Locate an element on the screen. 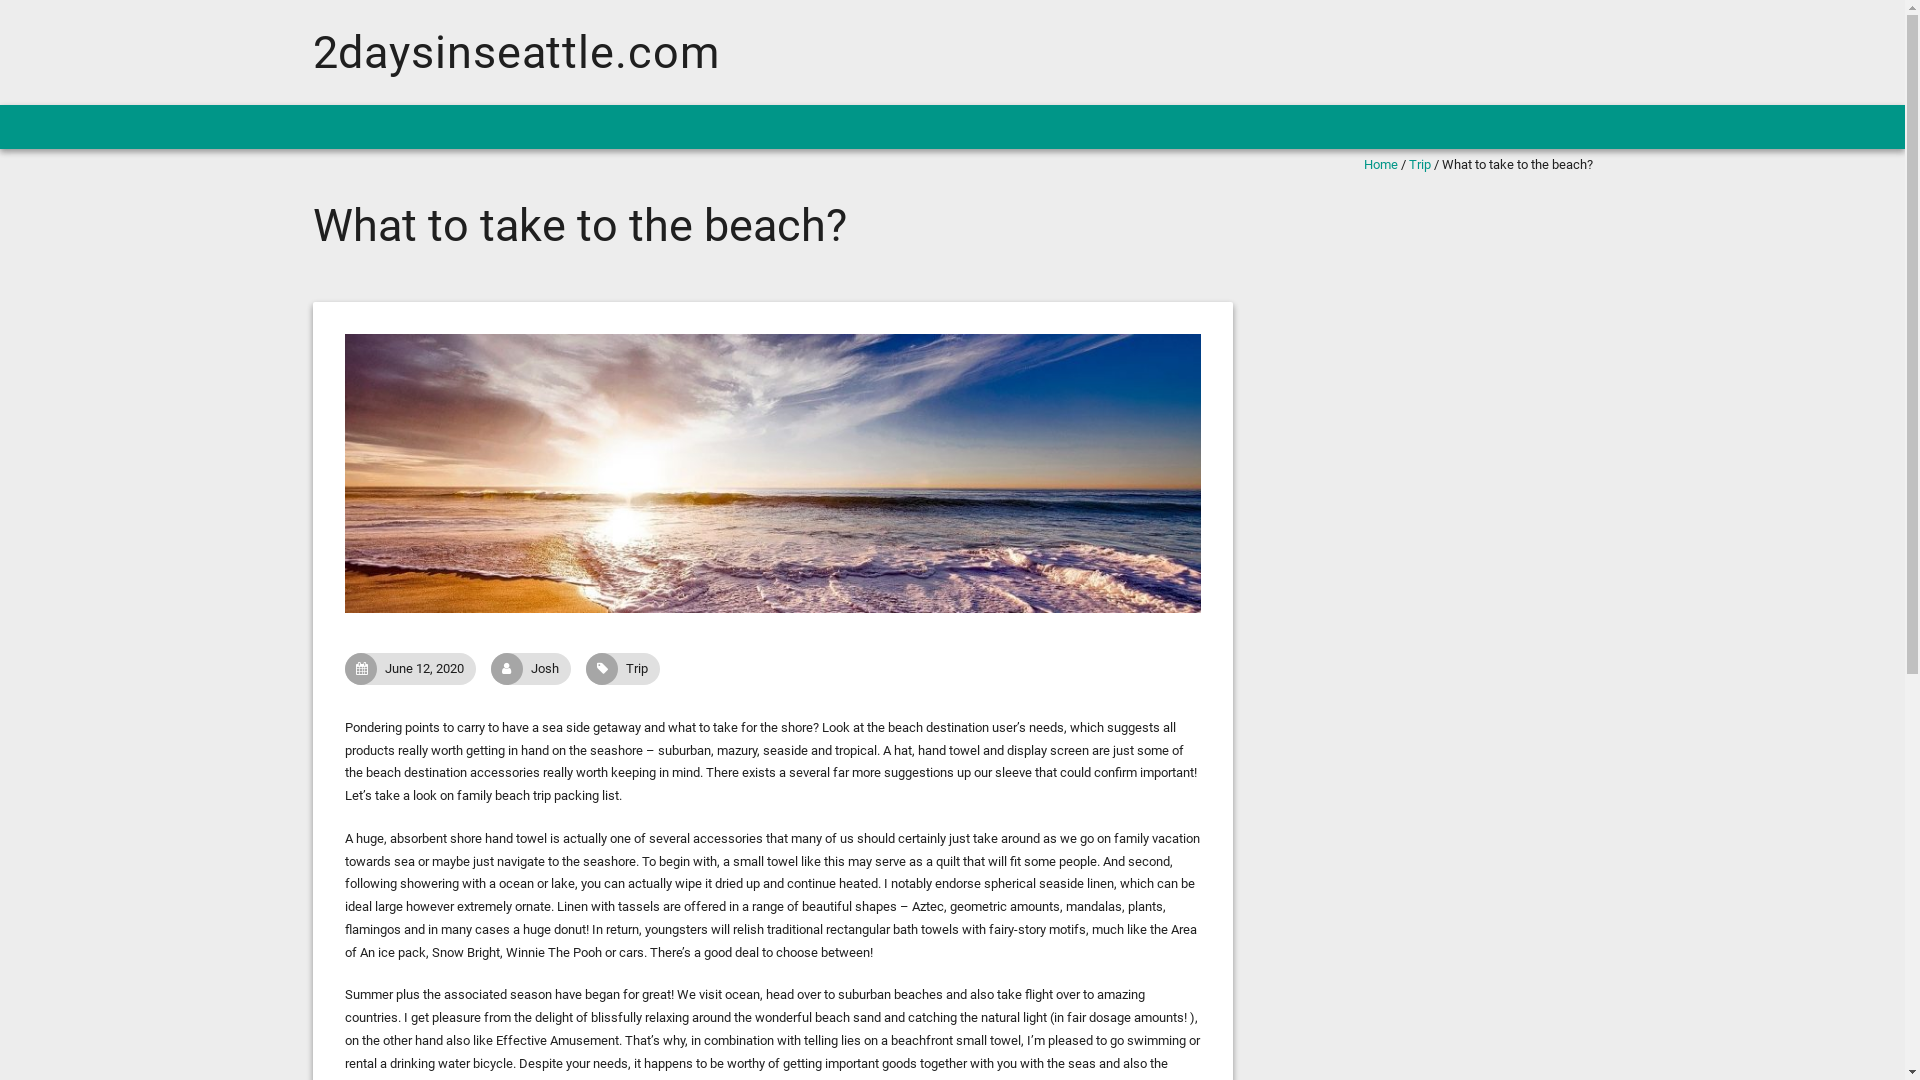  June 12, 2020 is located at coordinates (436, 669).